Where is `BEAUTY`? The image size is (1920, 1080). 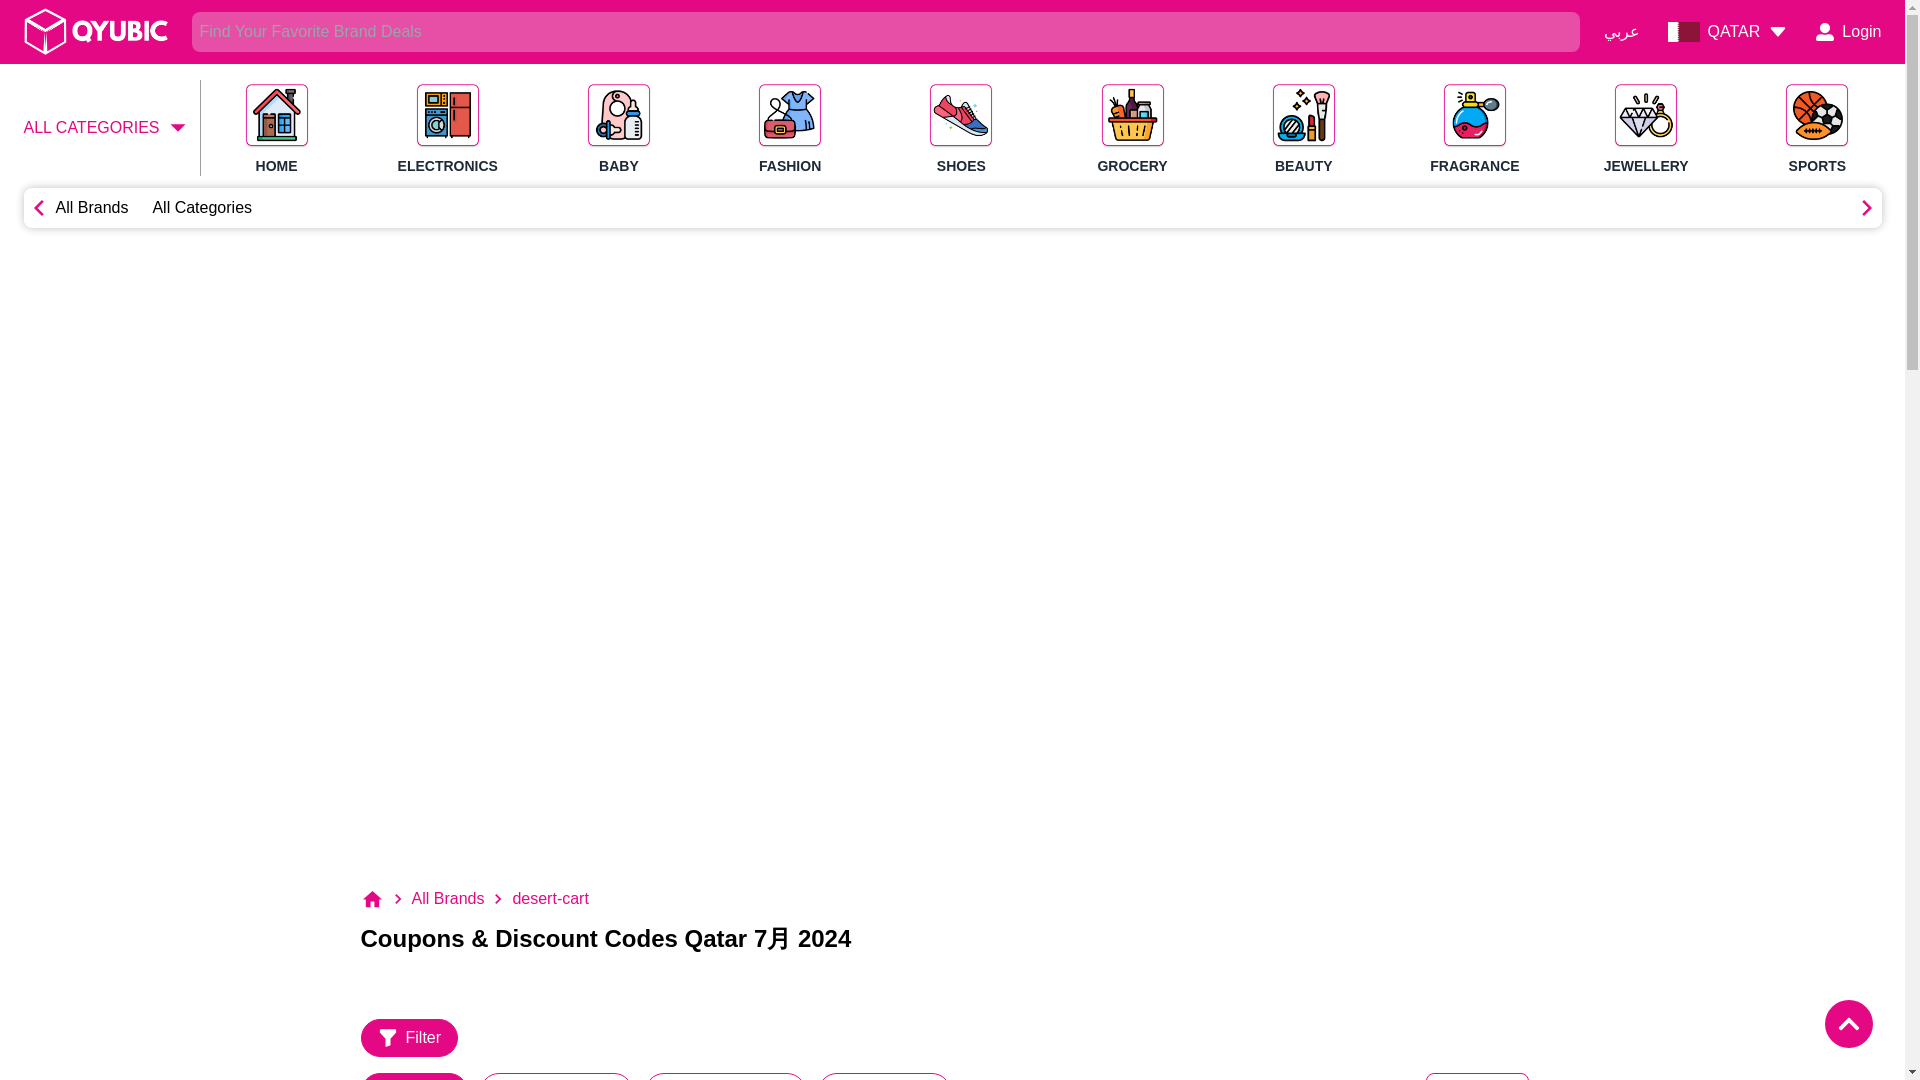 BEAUTY is located at coordinates (106, 128).